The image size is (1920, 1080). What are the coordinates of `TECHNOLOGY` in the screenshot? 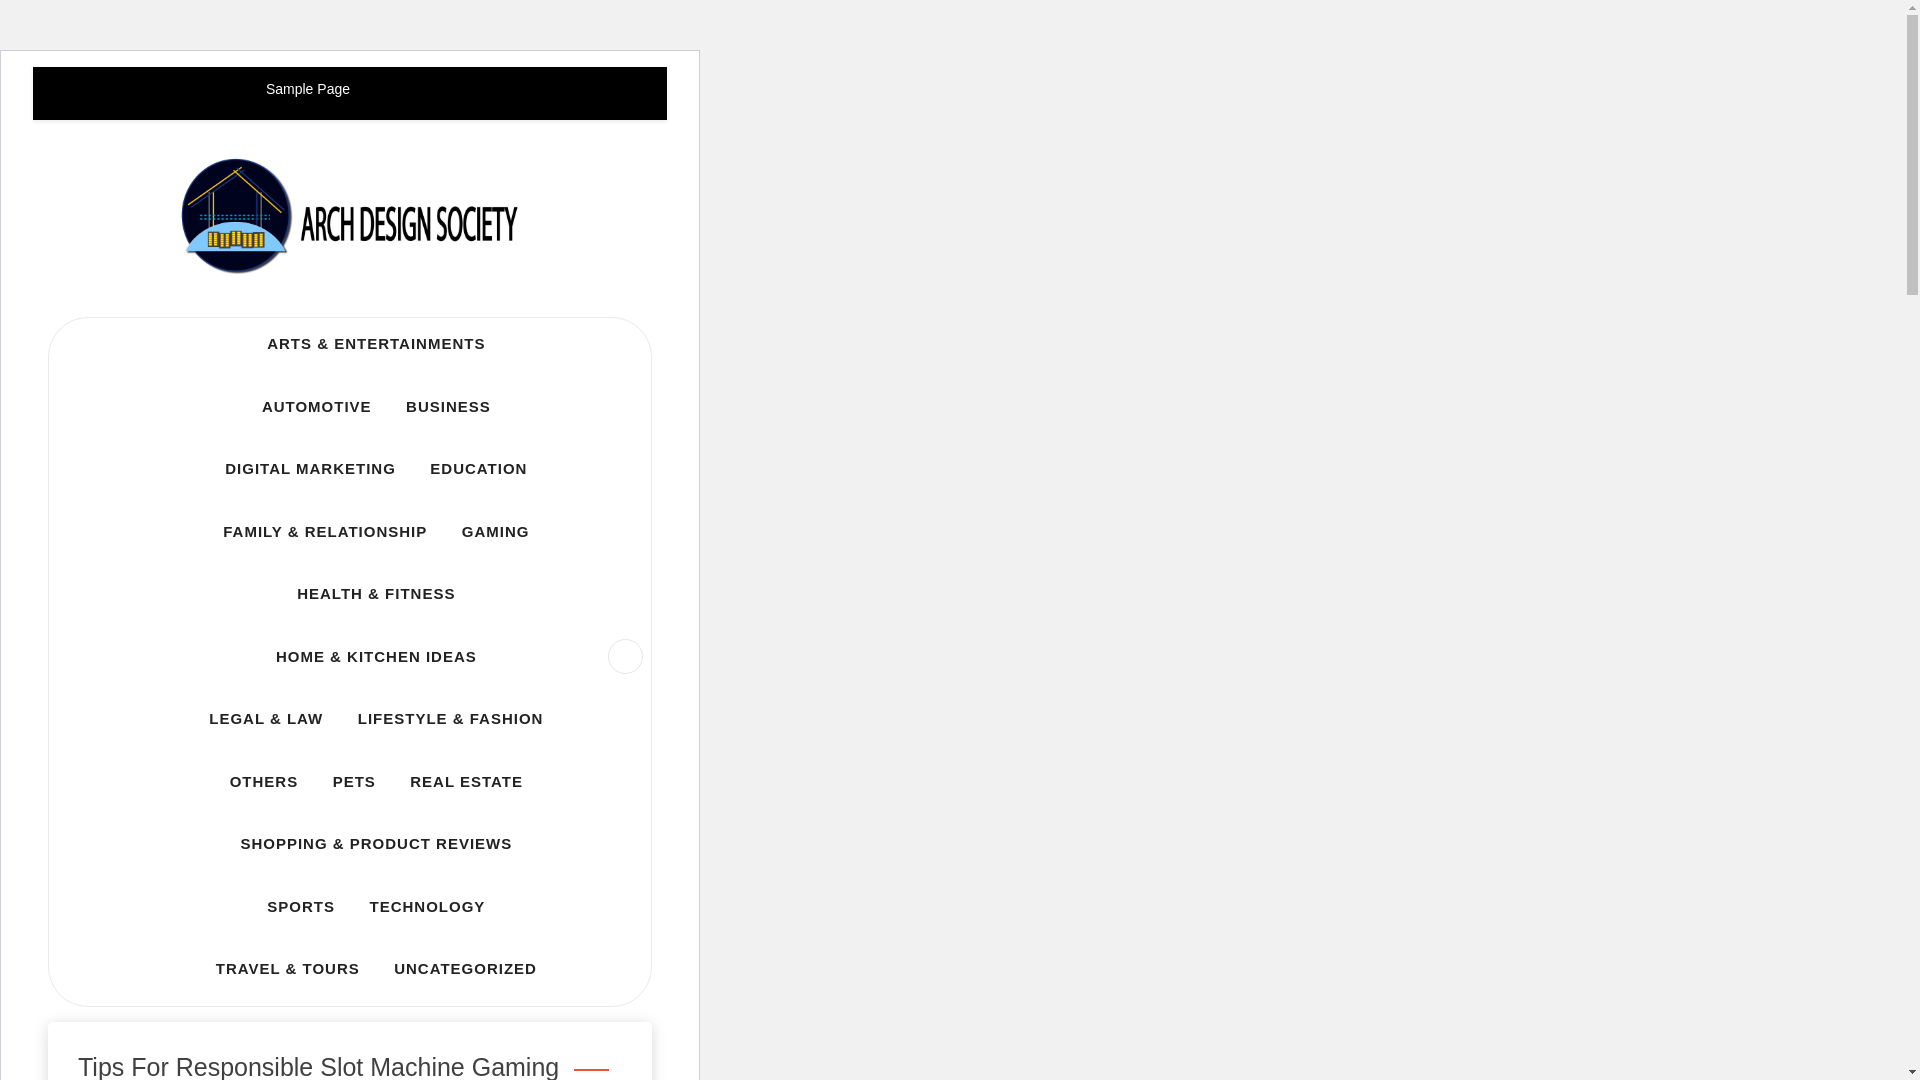 It's located at (426, 906).